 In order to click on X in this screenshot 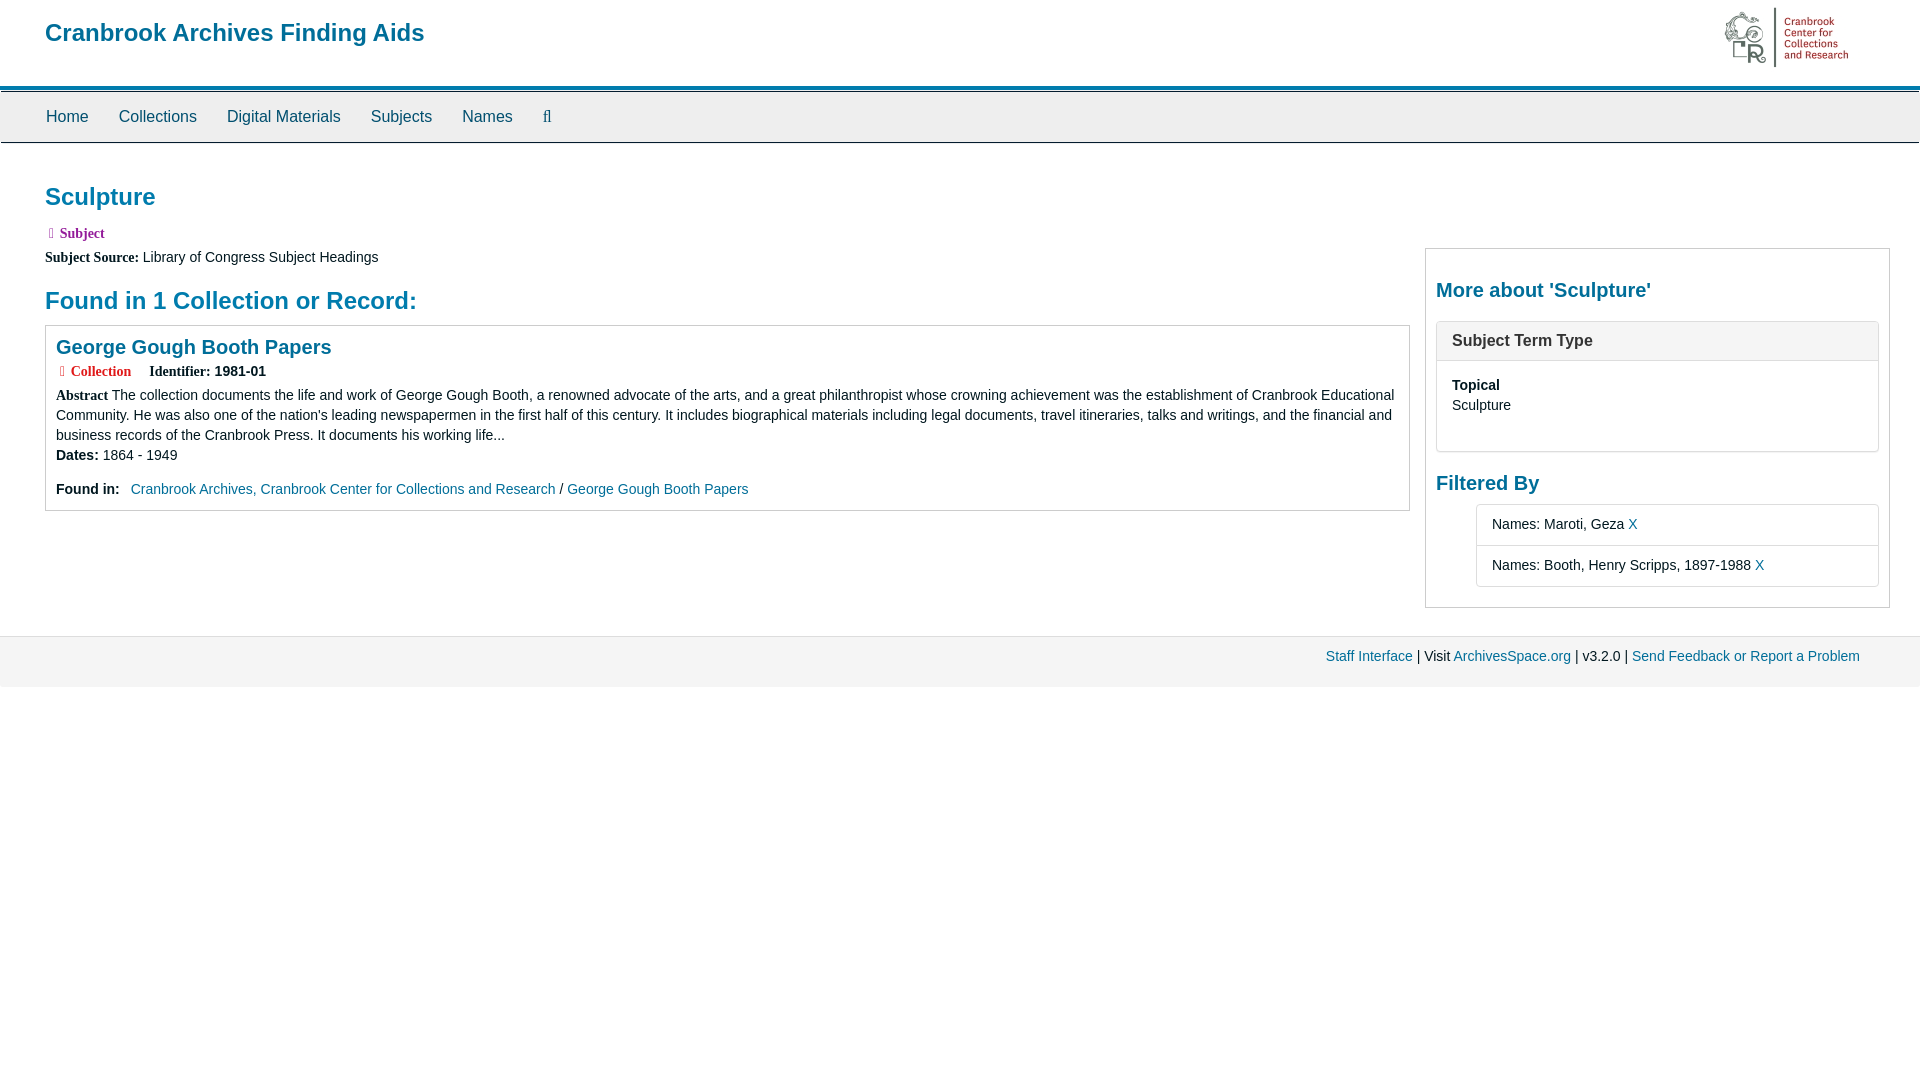, I will do `click(1632, 524)`.